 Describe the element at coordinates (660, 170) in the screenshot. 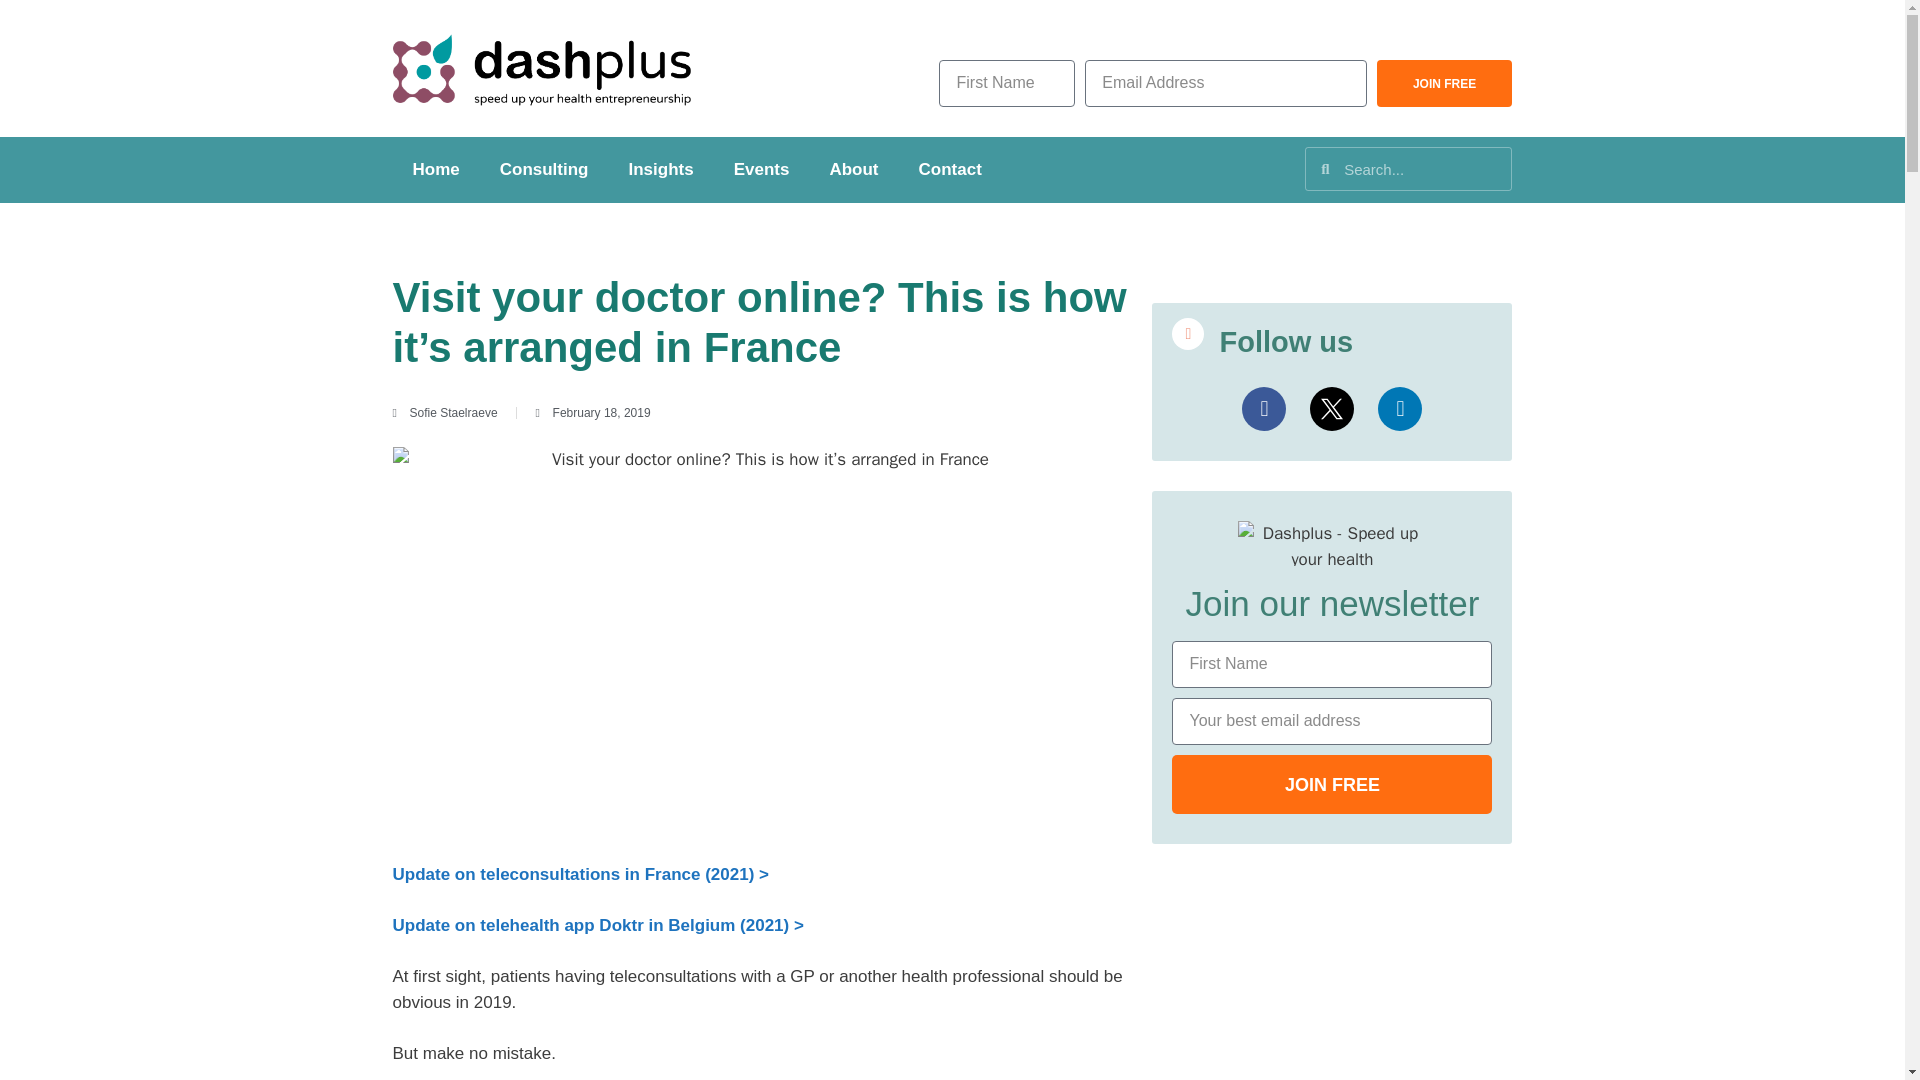

I see `Insights` at that location.